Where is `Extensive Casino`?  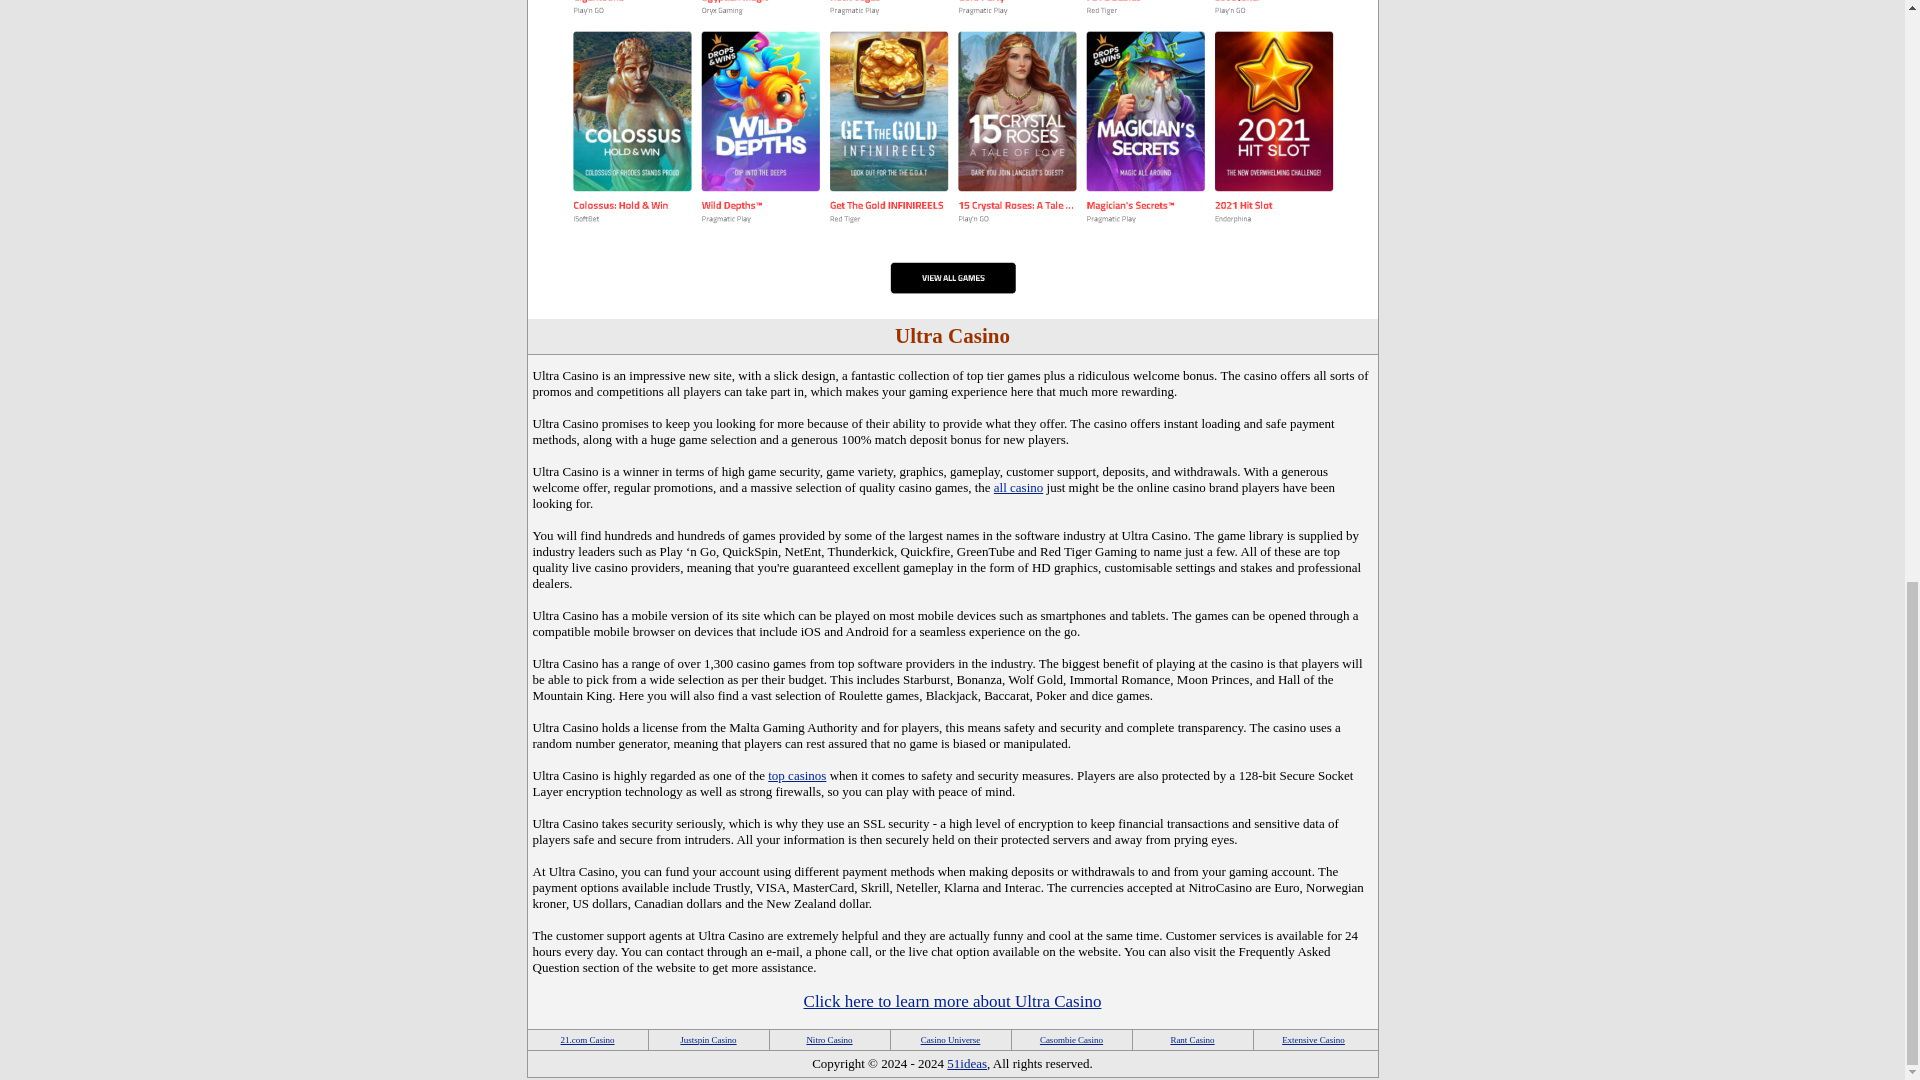
Extensive Casino is located at coordinates (1314, 1040).